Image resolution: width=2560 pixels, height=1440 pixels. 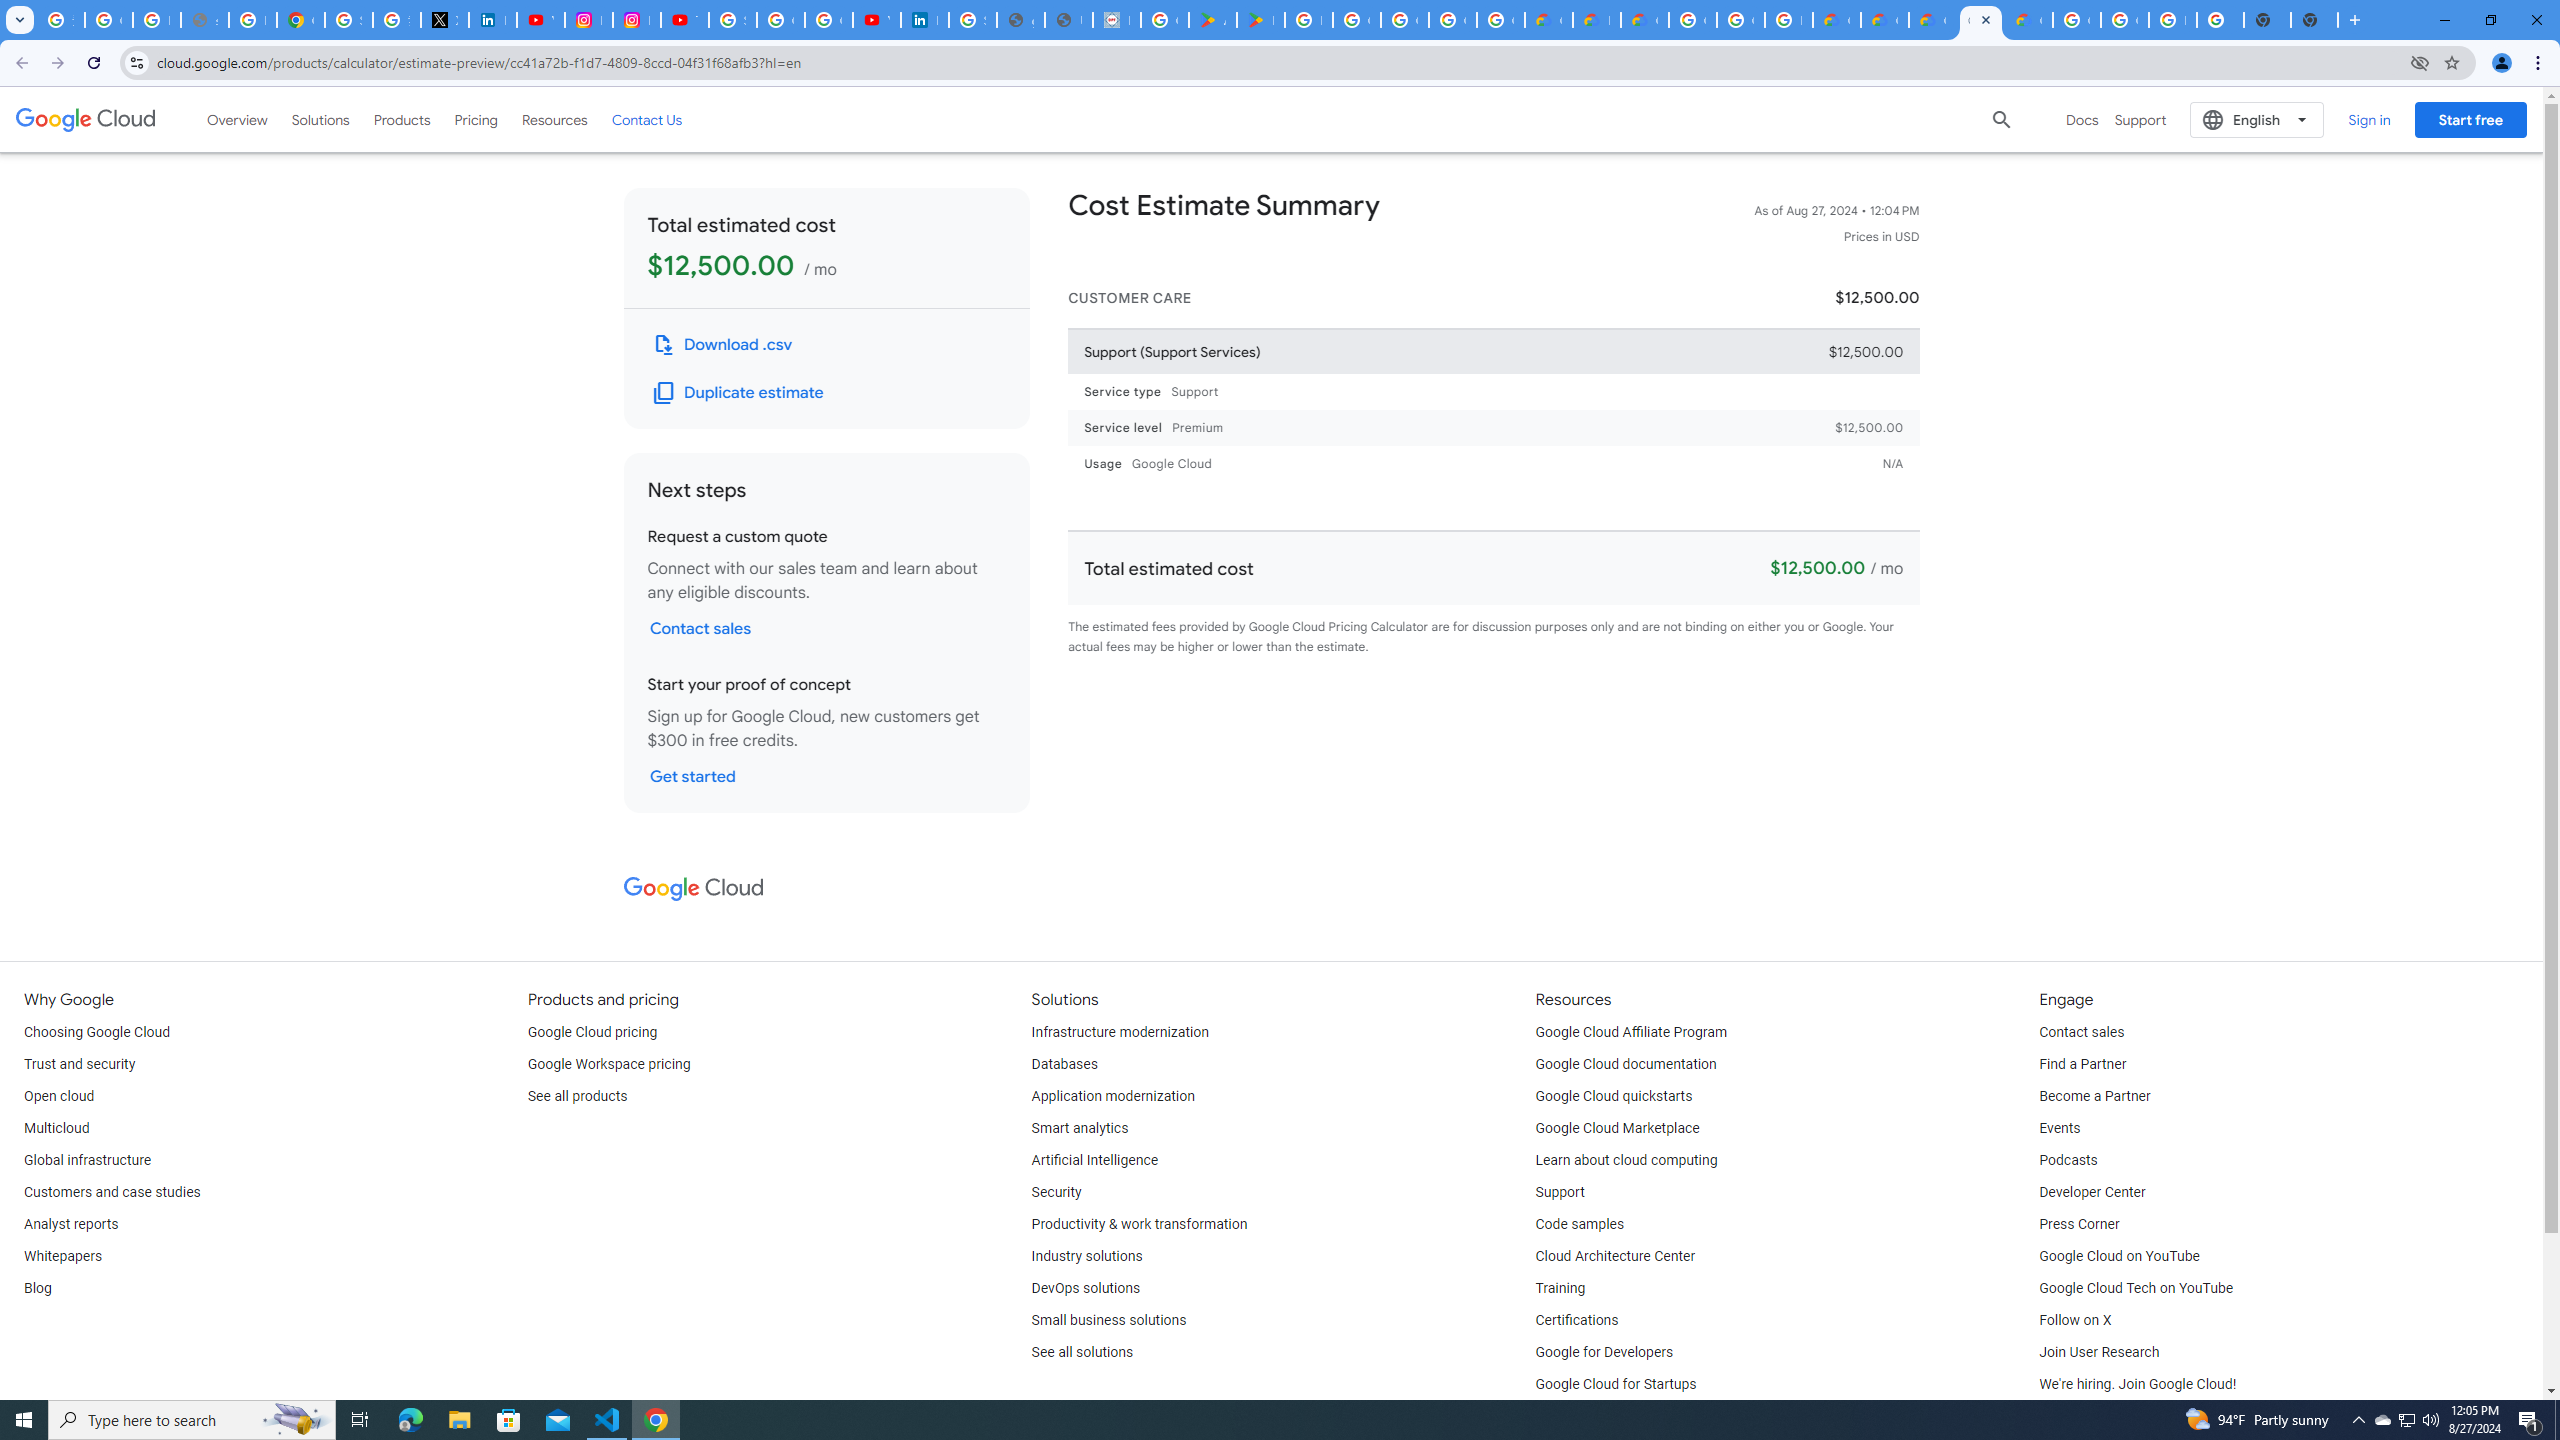 I want to click on Google Cloud, so click(x=692, y=888).